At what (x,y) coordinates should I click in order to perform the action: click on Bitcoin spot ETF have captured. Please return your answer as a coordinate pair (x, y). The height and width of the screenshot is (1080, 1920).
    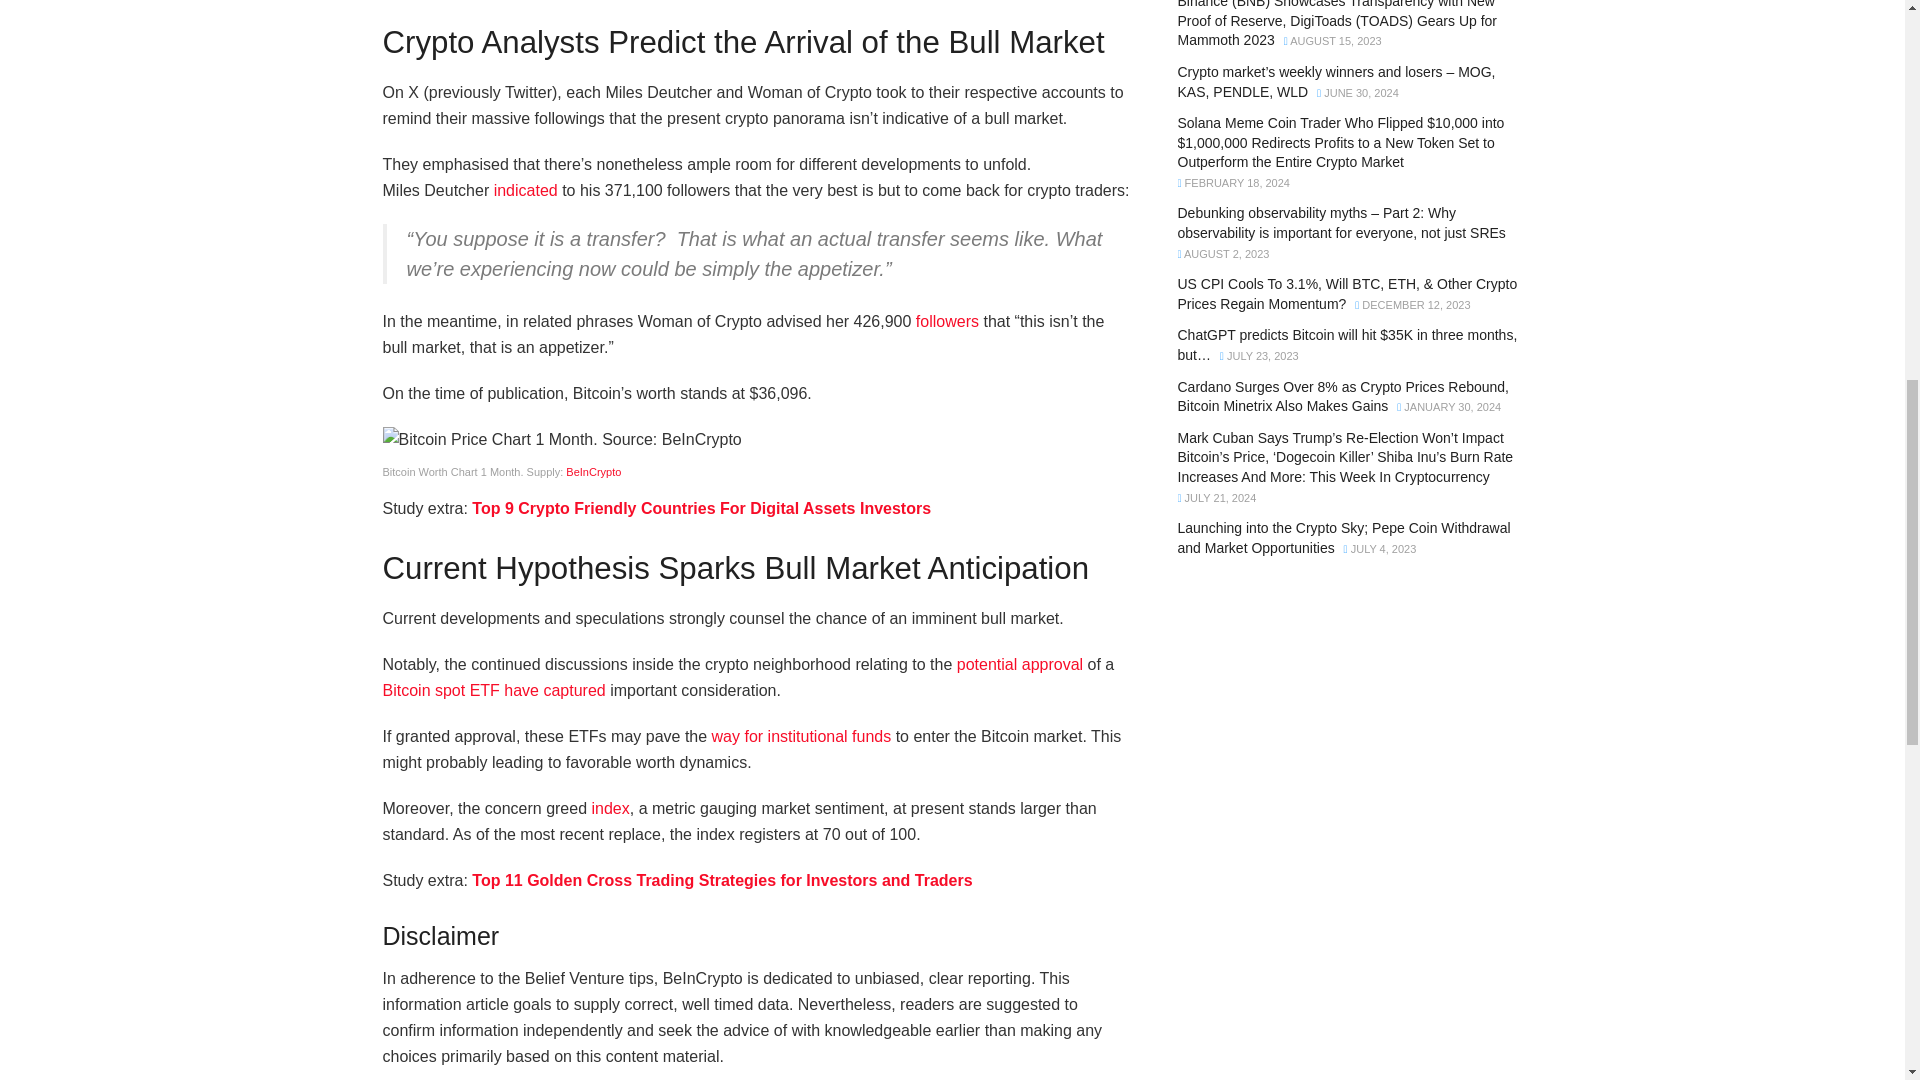
    Looking at the image, I should click on (493, 690).